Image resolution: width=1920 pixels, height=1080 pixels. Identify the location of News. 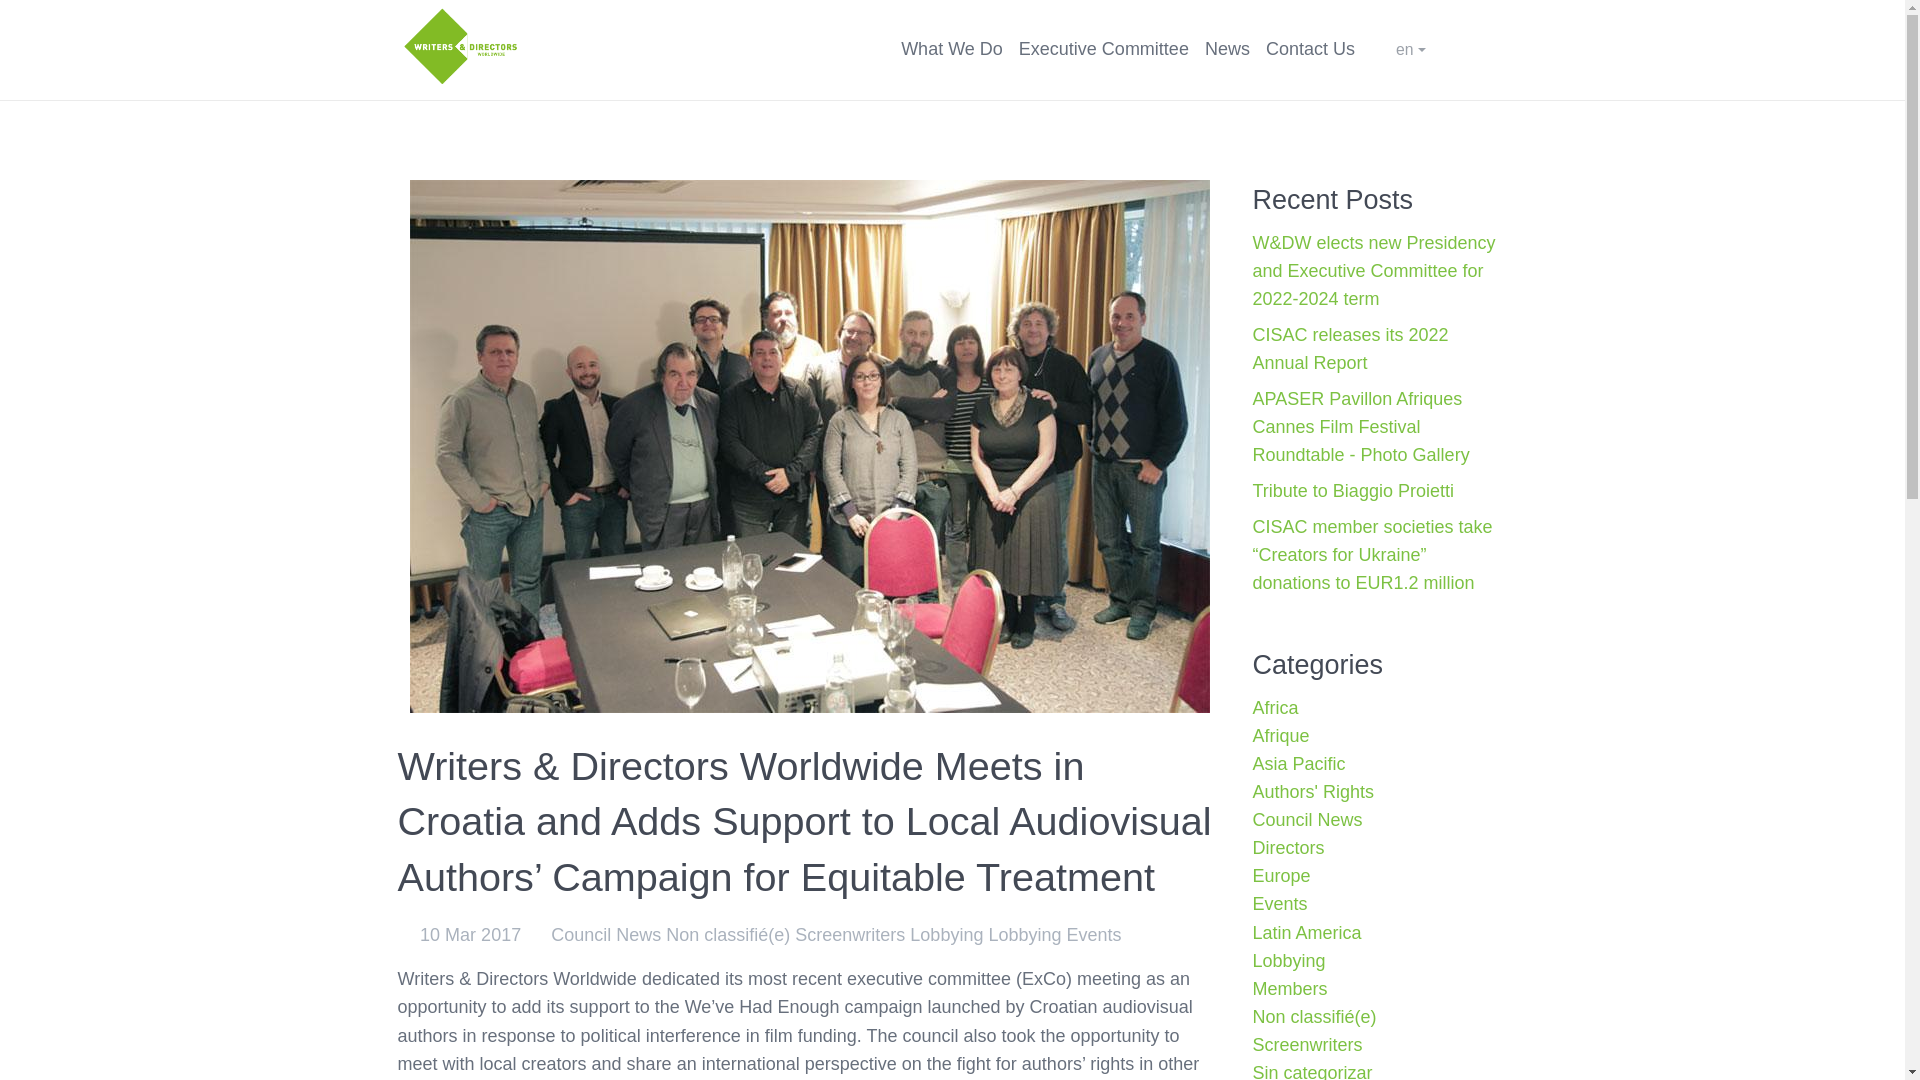
(1226, 48).